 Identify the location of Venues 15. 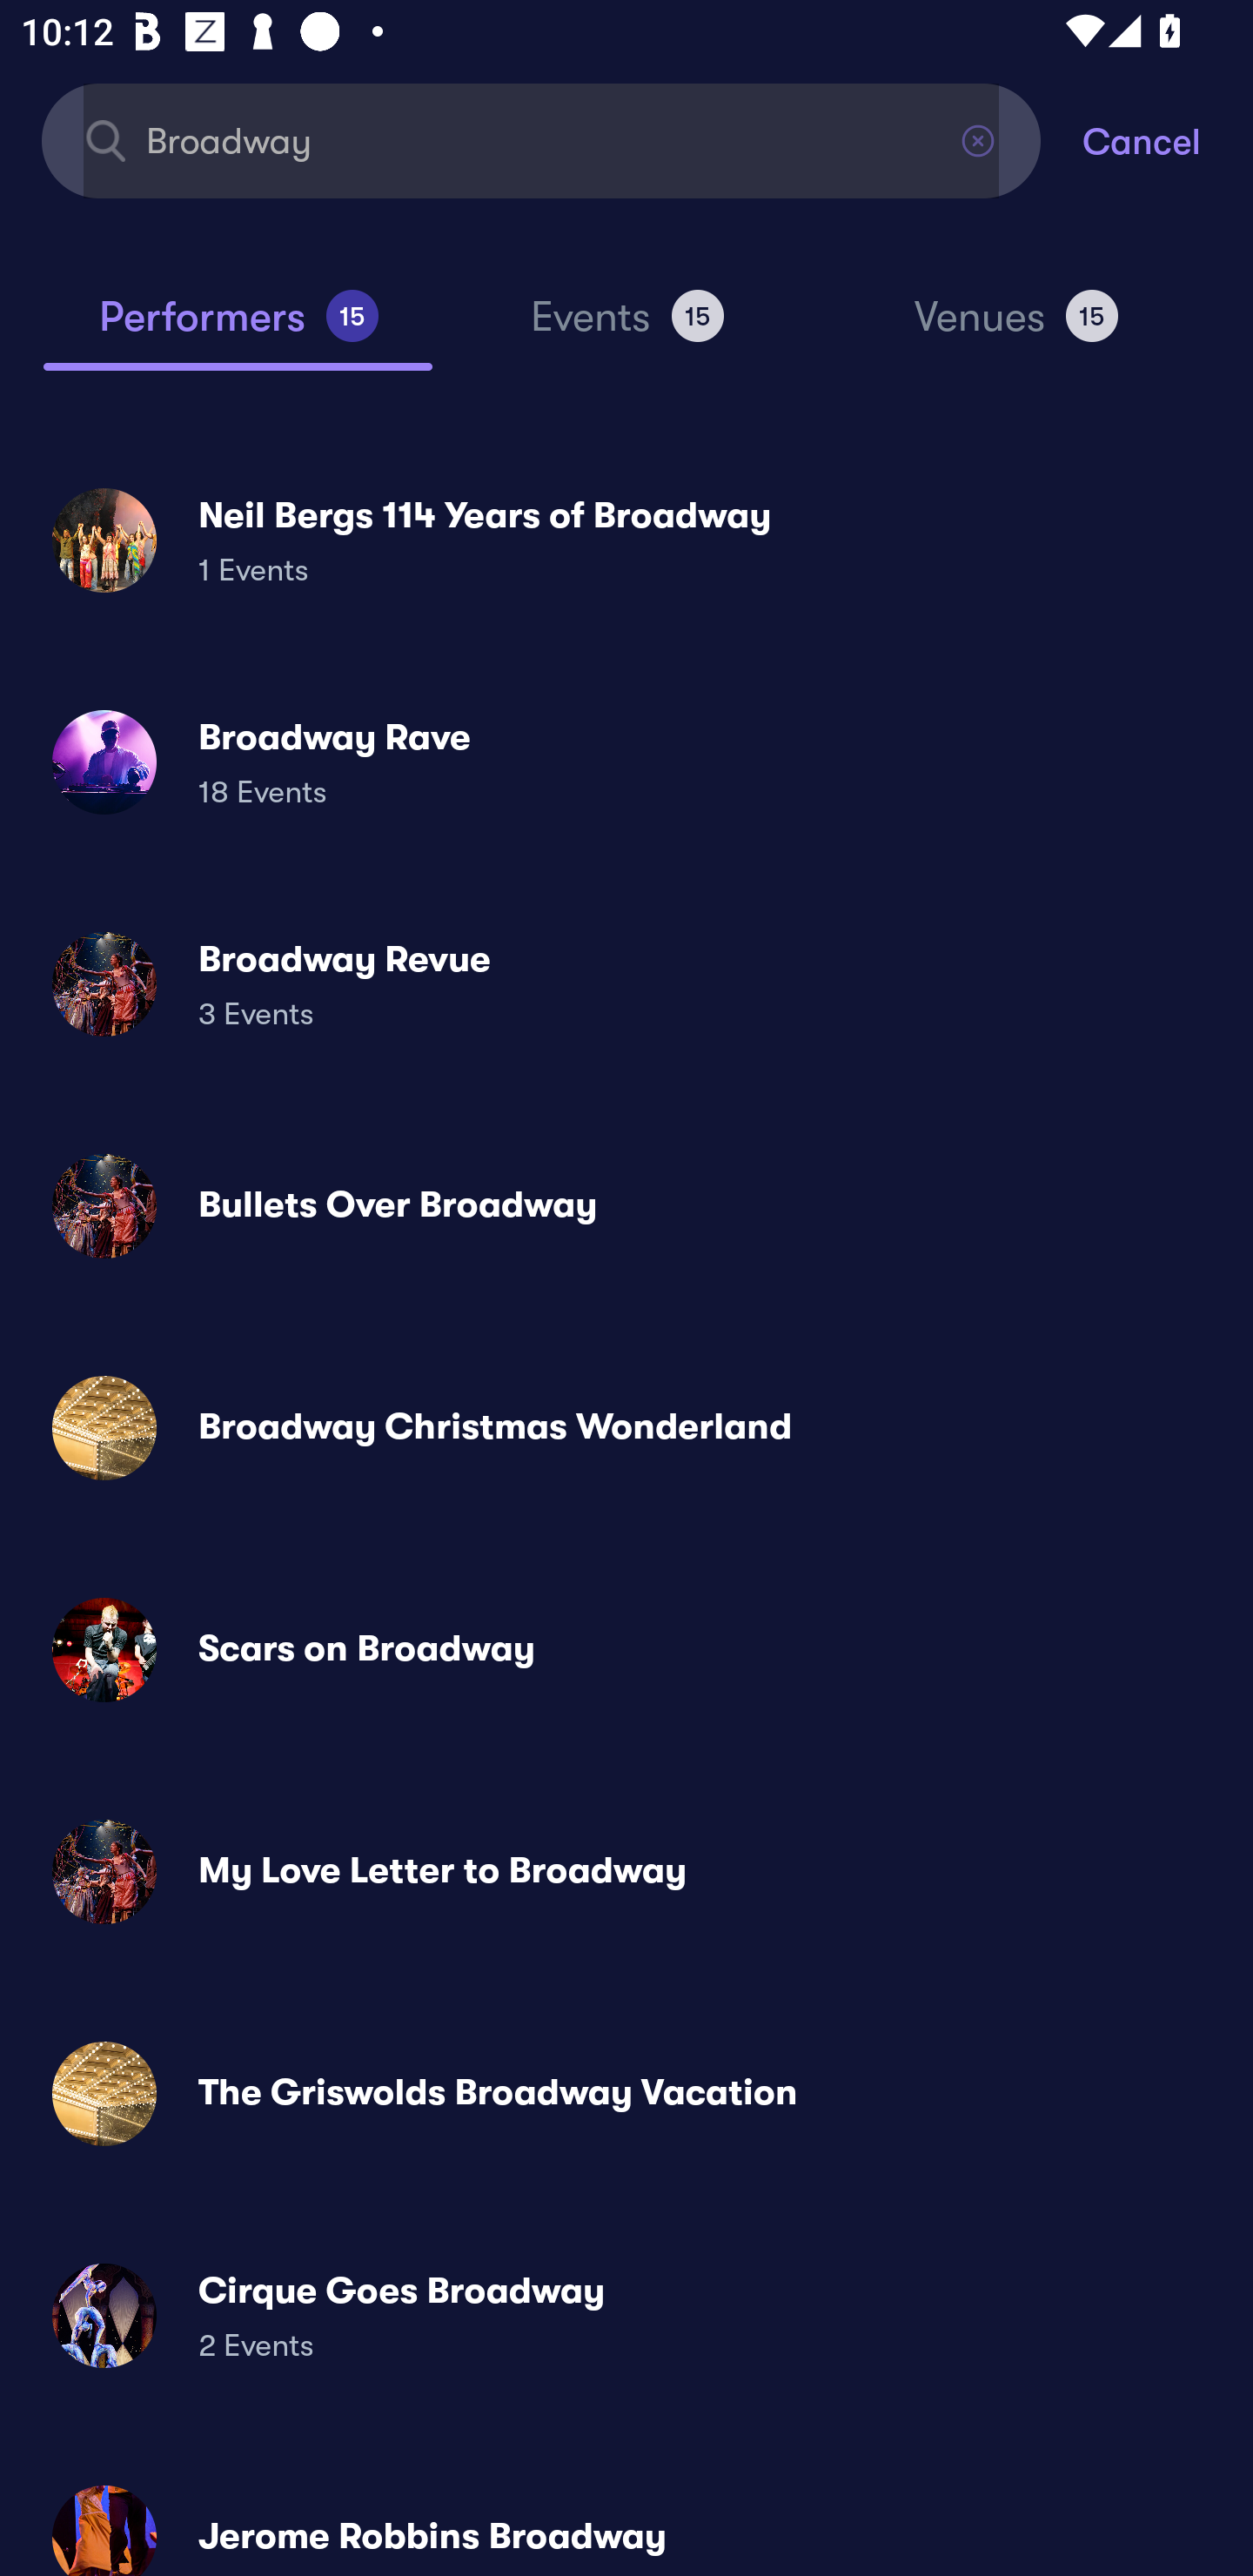
(1016, 329).